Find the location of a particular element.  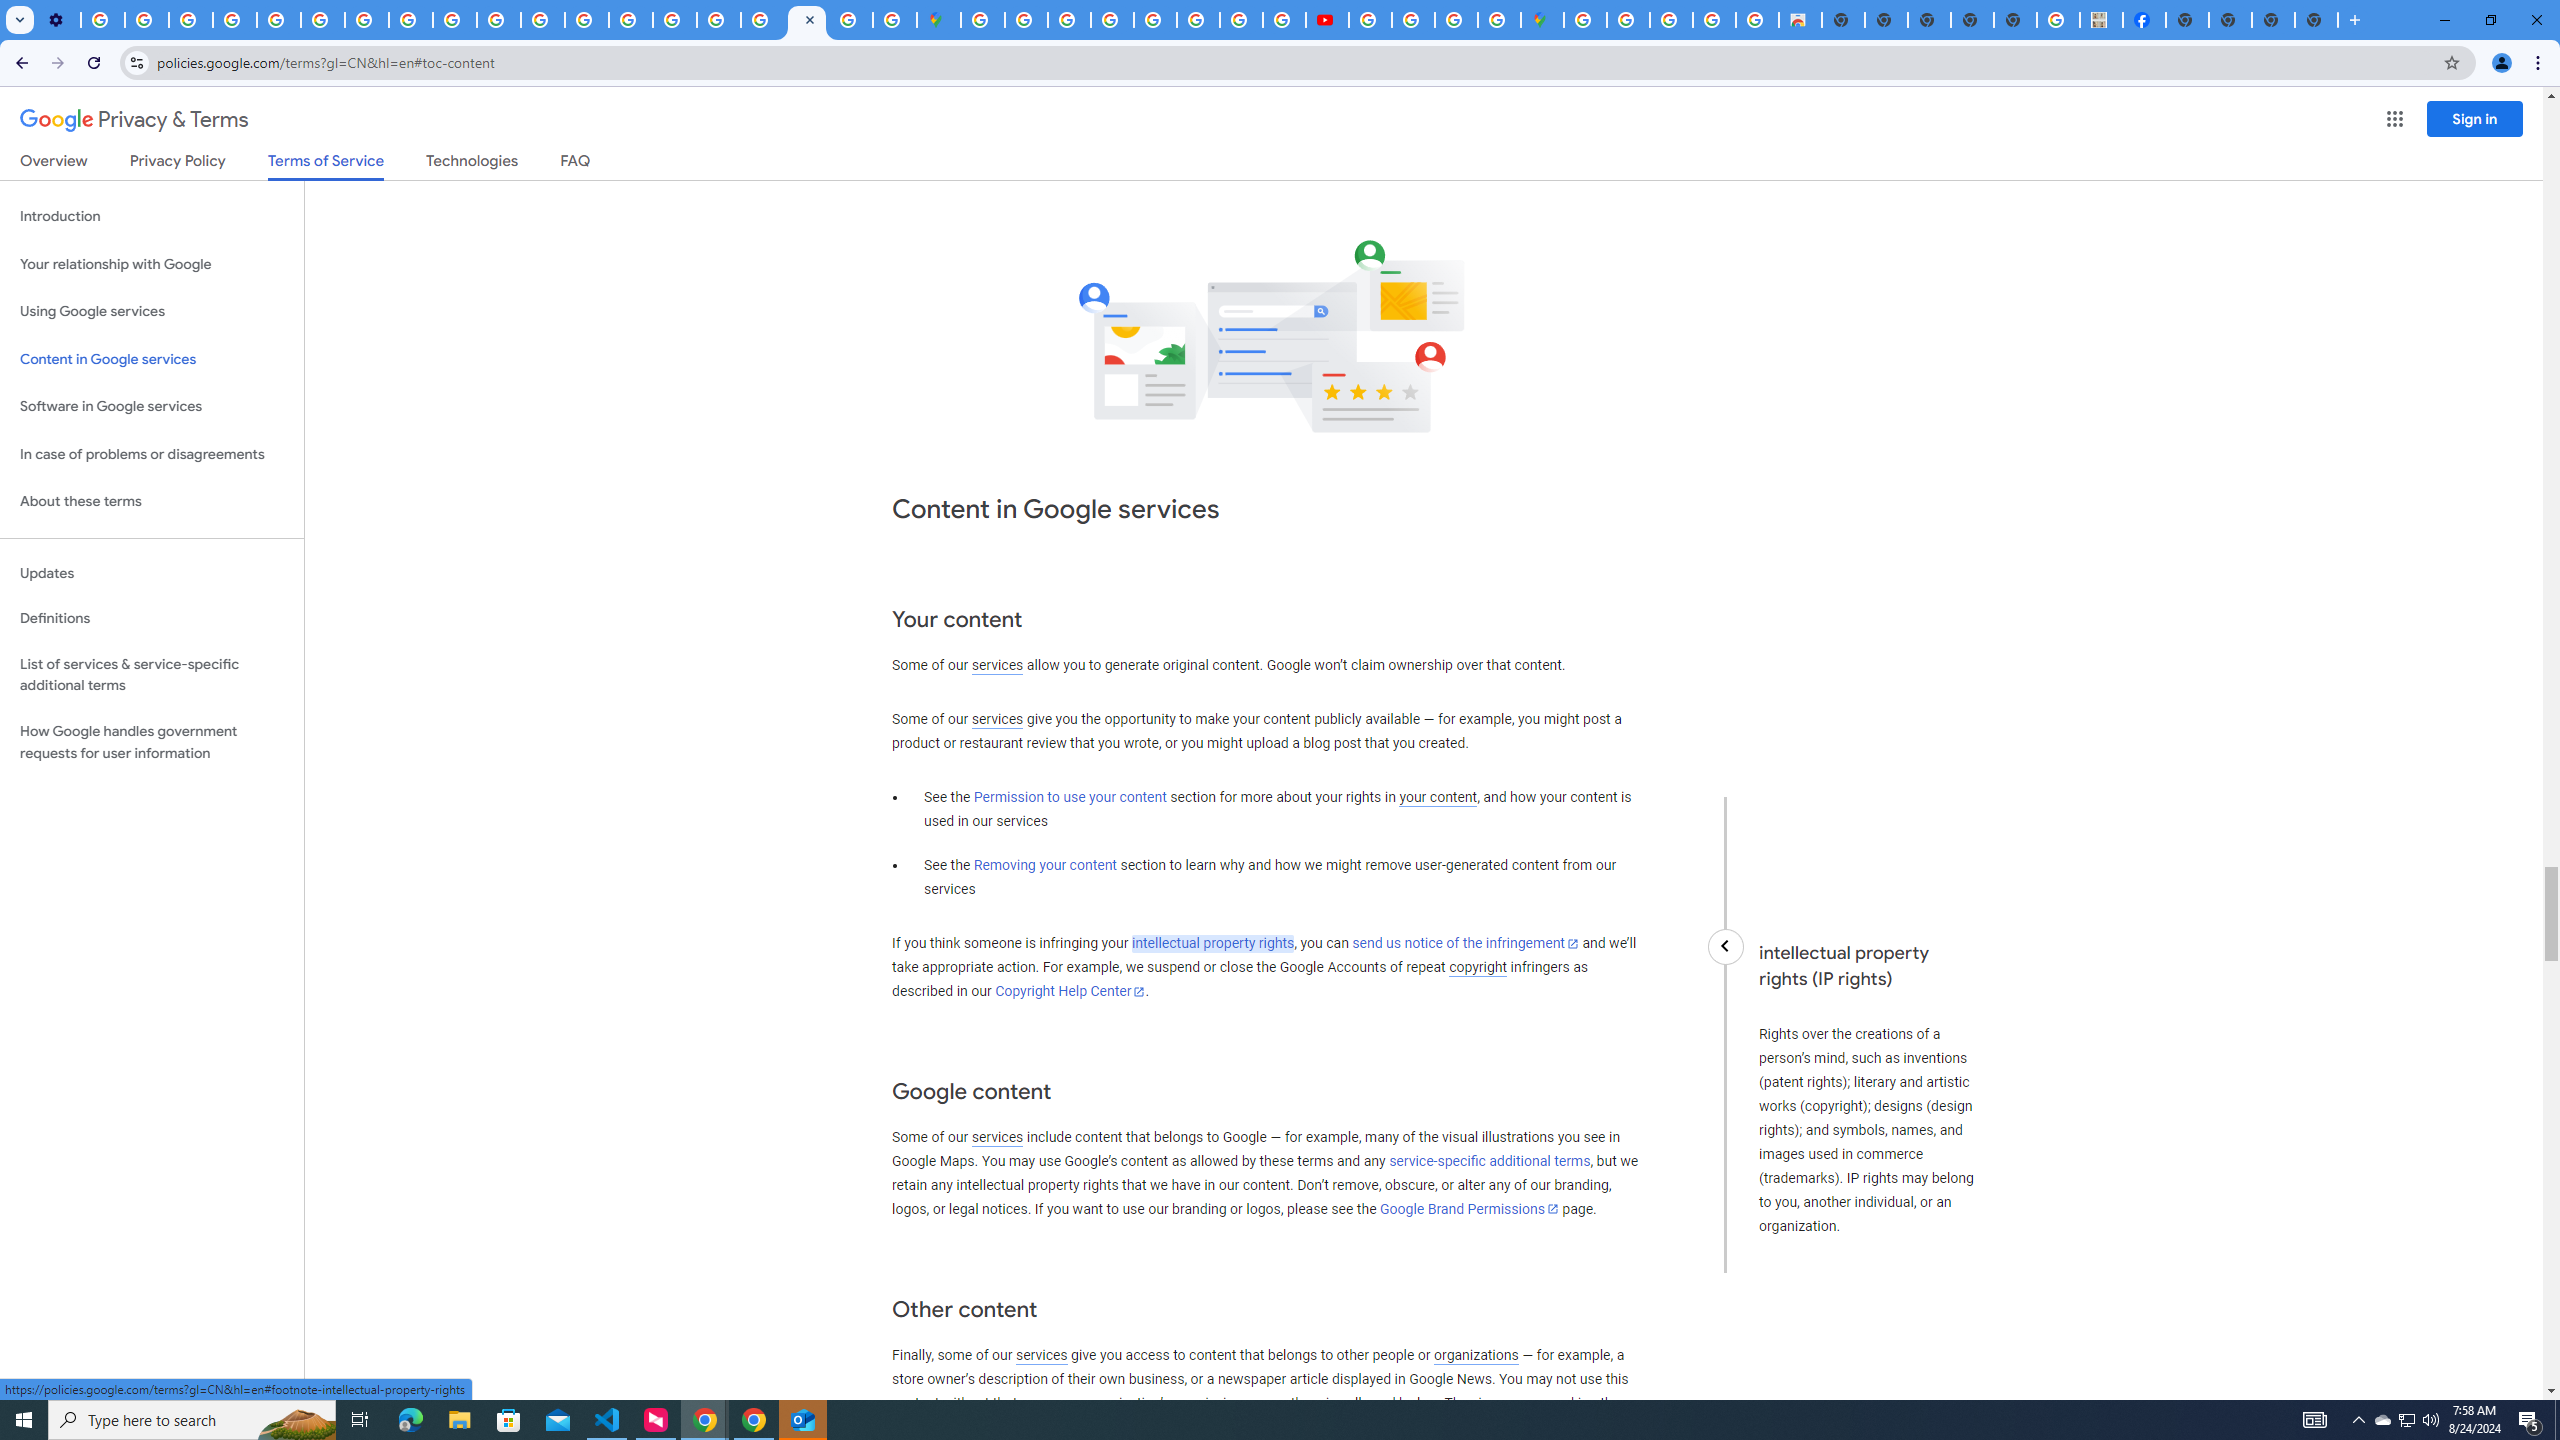

copyright is located at coordinates (1478, 968).